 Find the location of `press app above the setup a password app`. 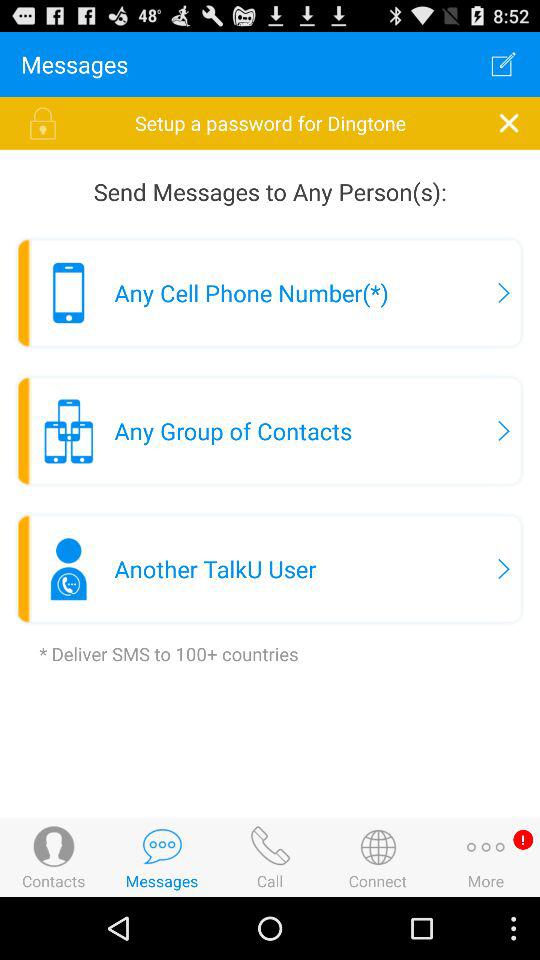

press app above the setup a password app is located at coordinates (503, 64).